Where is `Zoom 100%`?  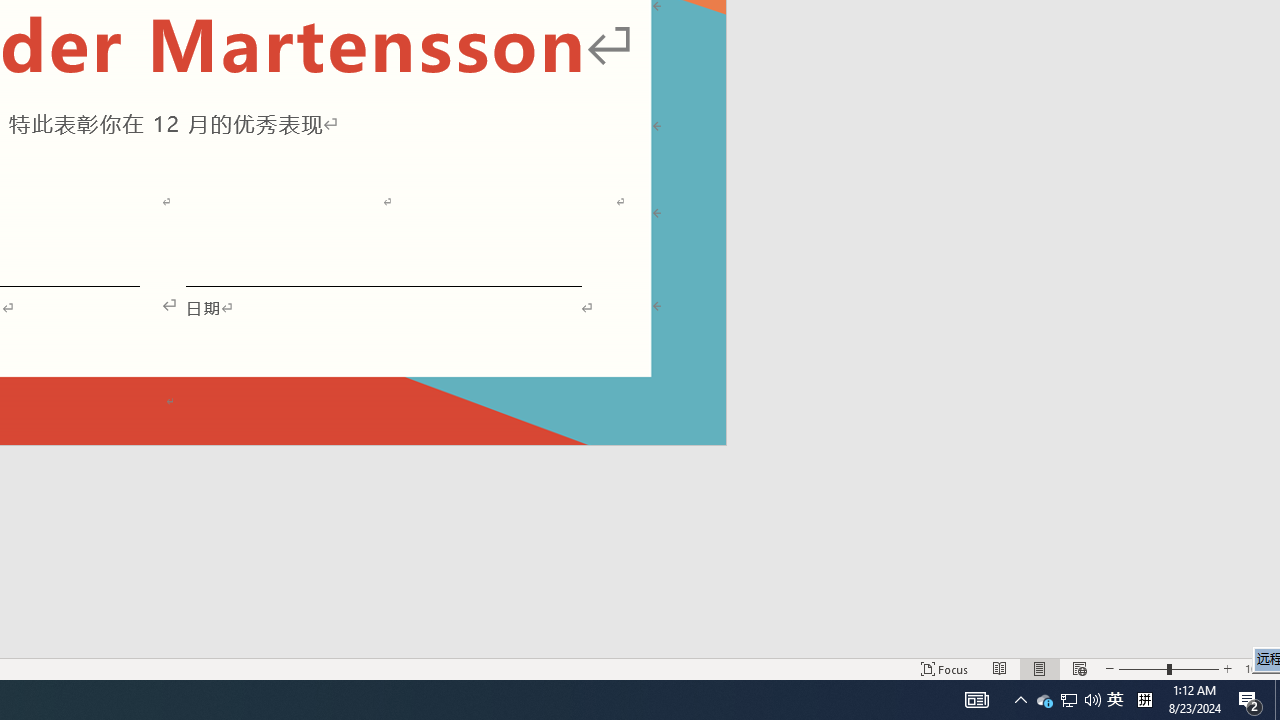 Zoom 100% is located at coordinates (1258, 668).